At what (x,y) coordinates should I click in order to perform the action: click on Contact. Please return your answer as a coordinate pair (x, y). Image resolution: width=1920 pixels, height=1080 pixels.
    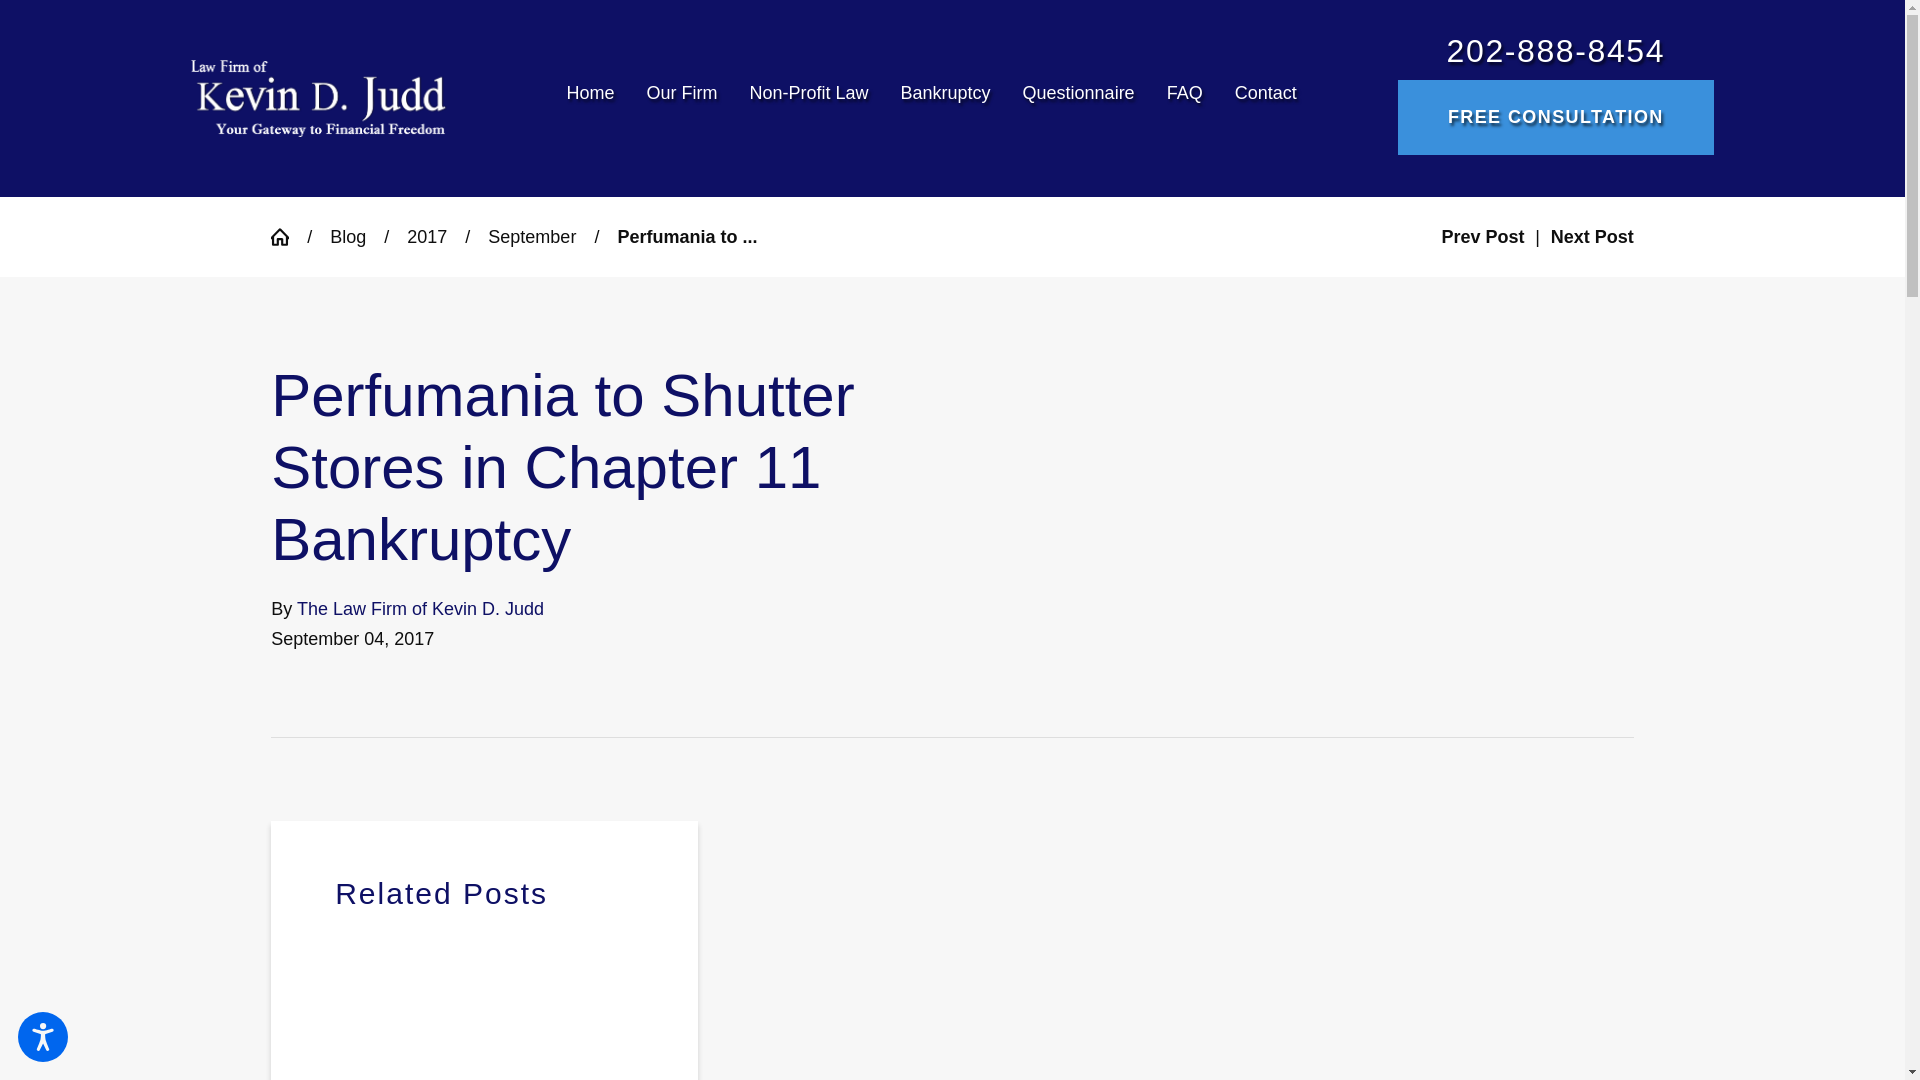
    Looking at the image, I should click on (1258, 98).